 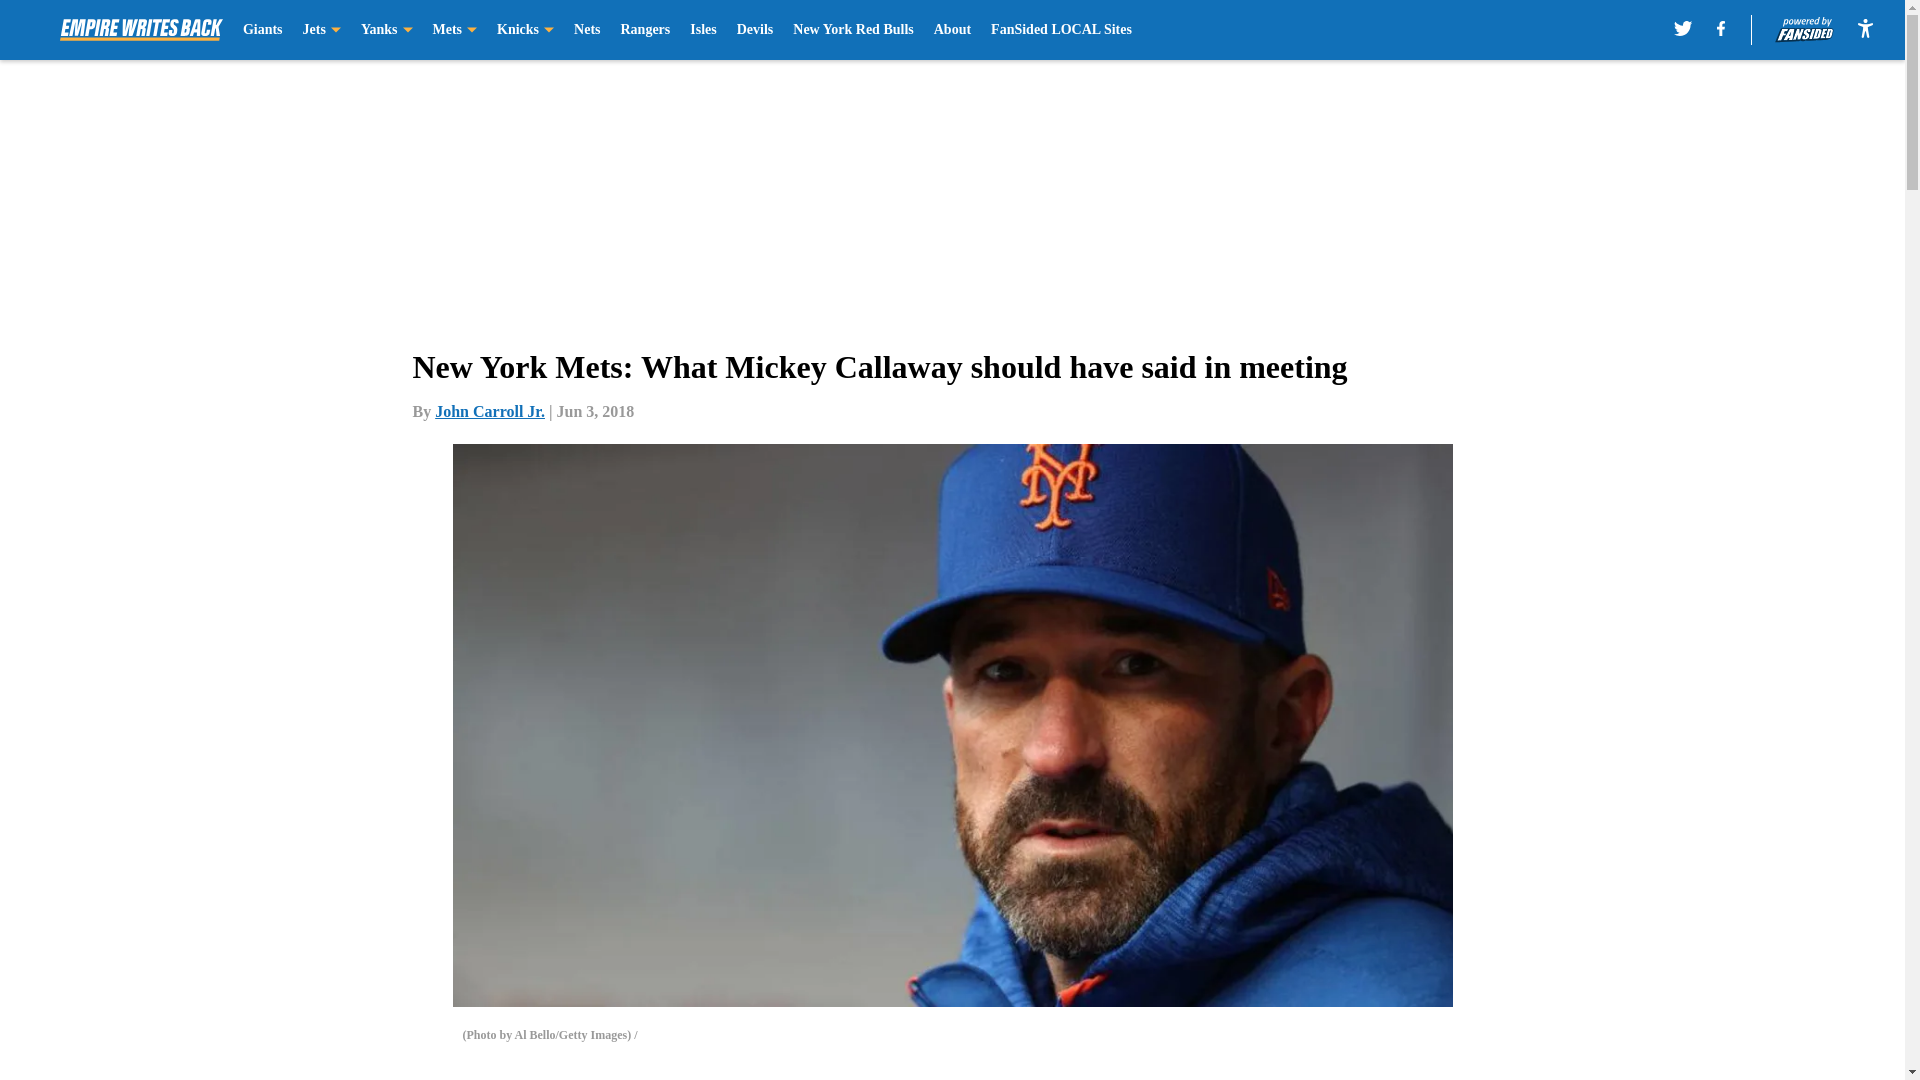 What do you see at coordinates (852, 30) in the screenshot?
I see `New York Red Bulls` at bounding box center [852, 30].